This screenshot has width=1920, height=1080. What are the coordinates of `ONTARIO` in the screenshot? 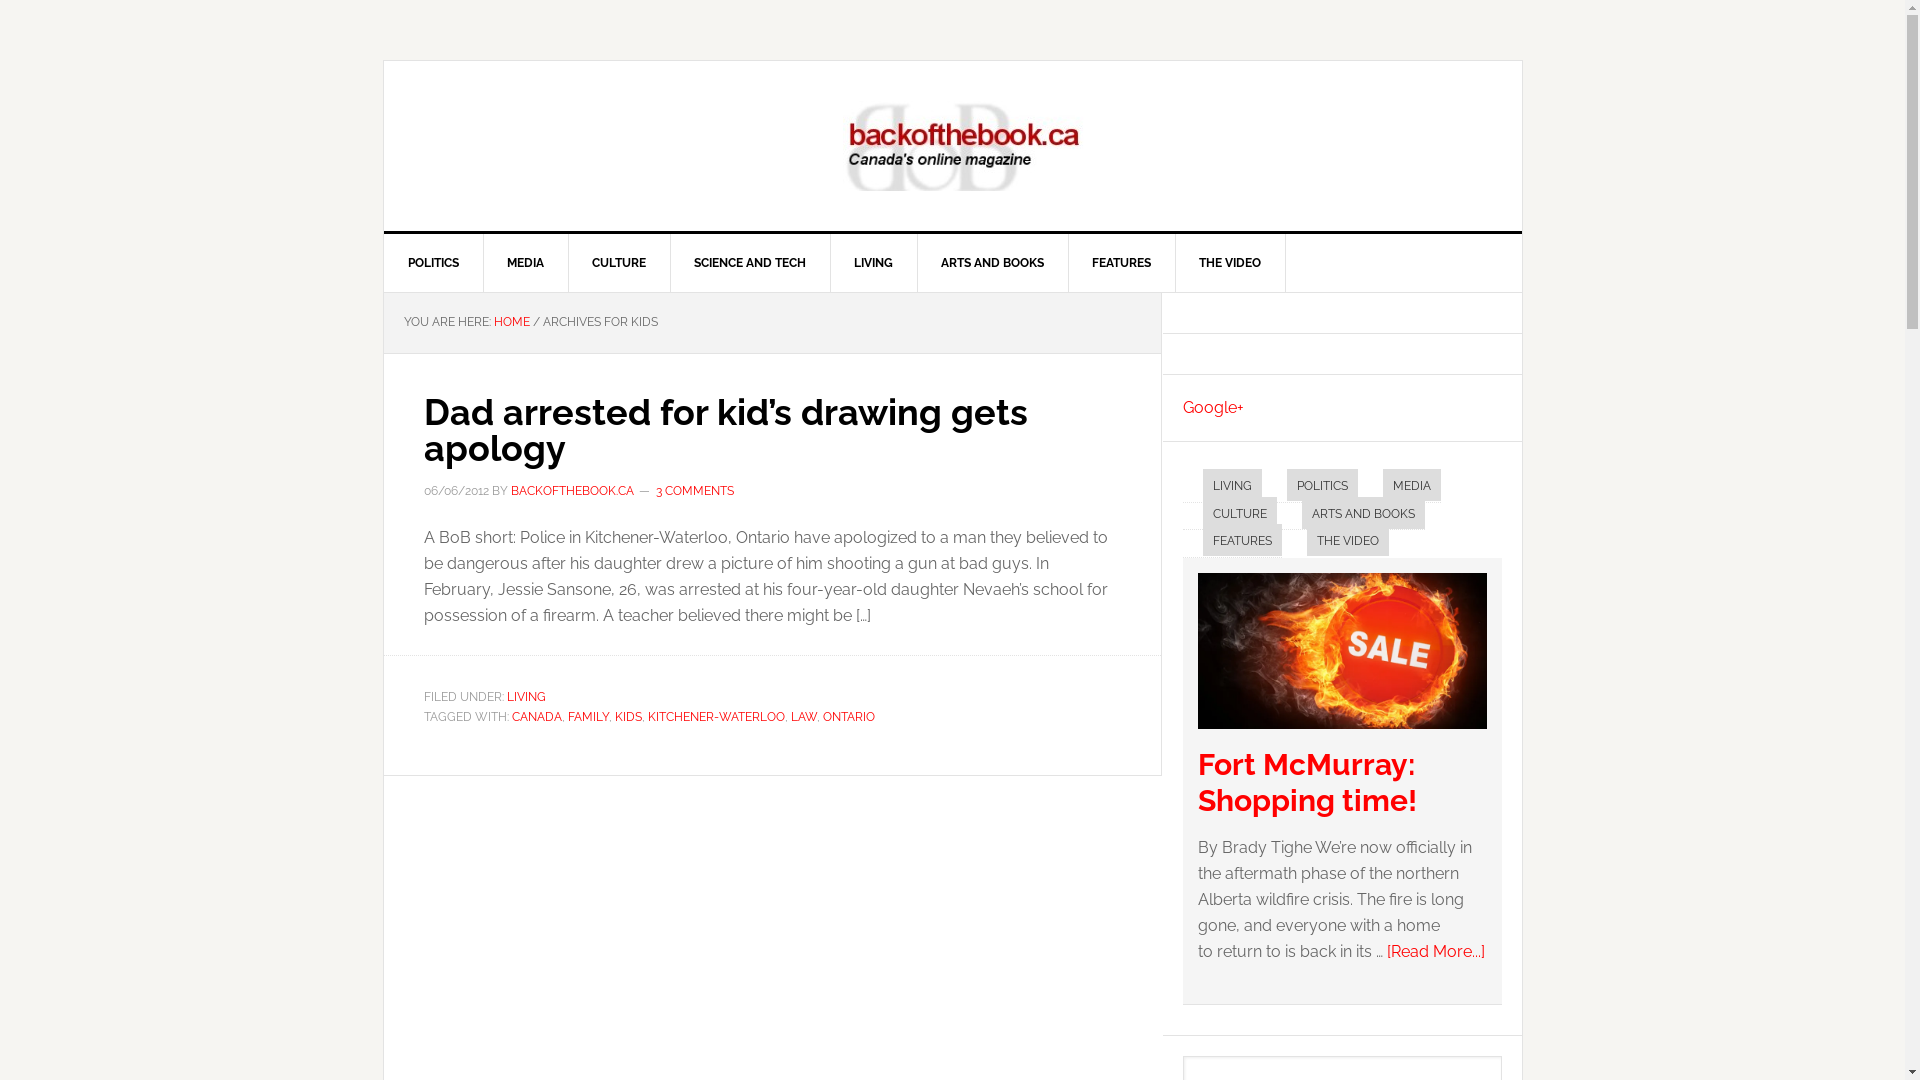 It's located at (848, 717).